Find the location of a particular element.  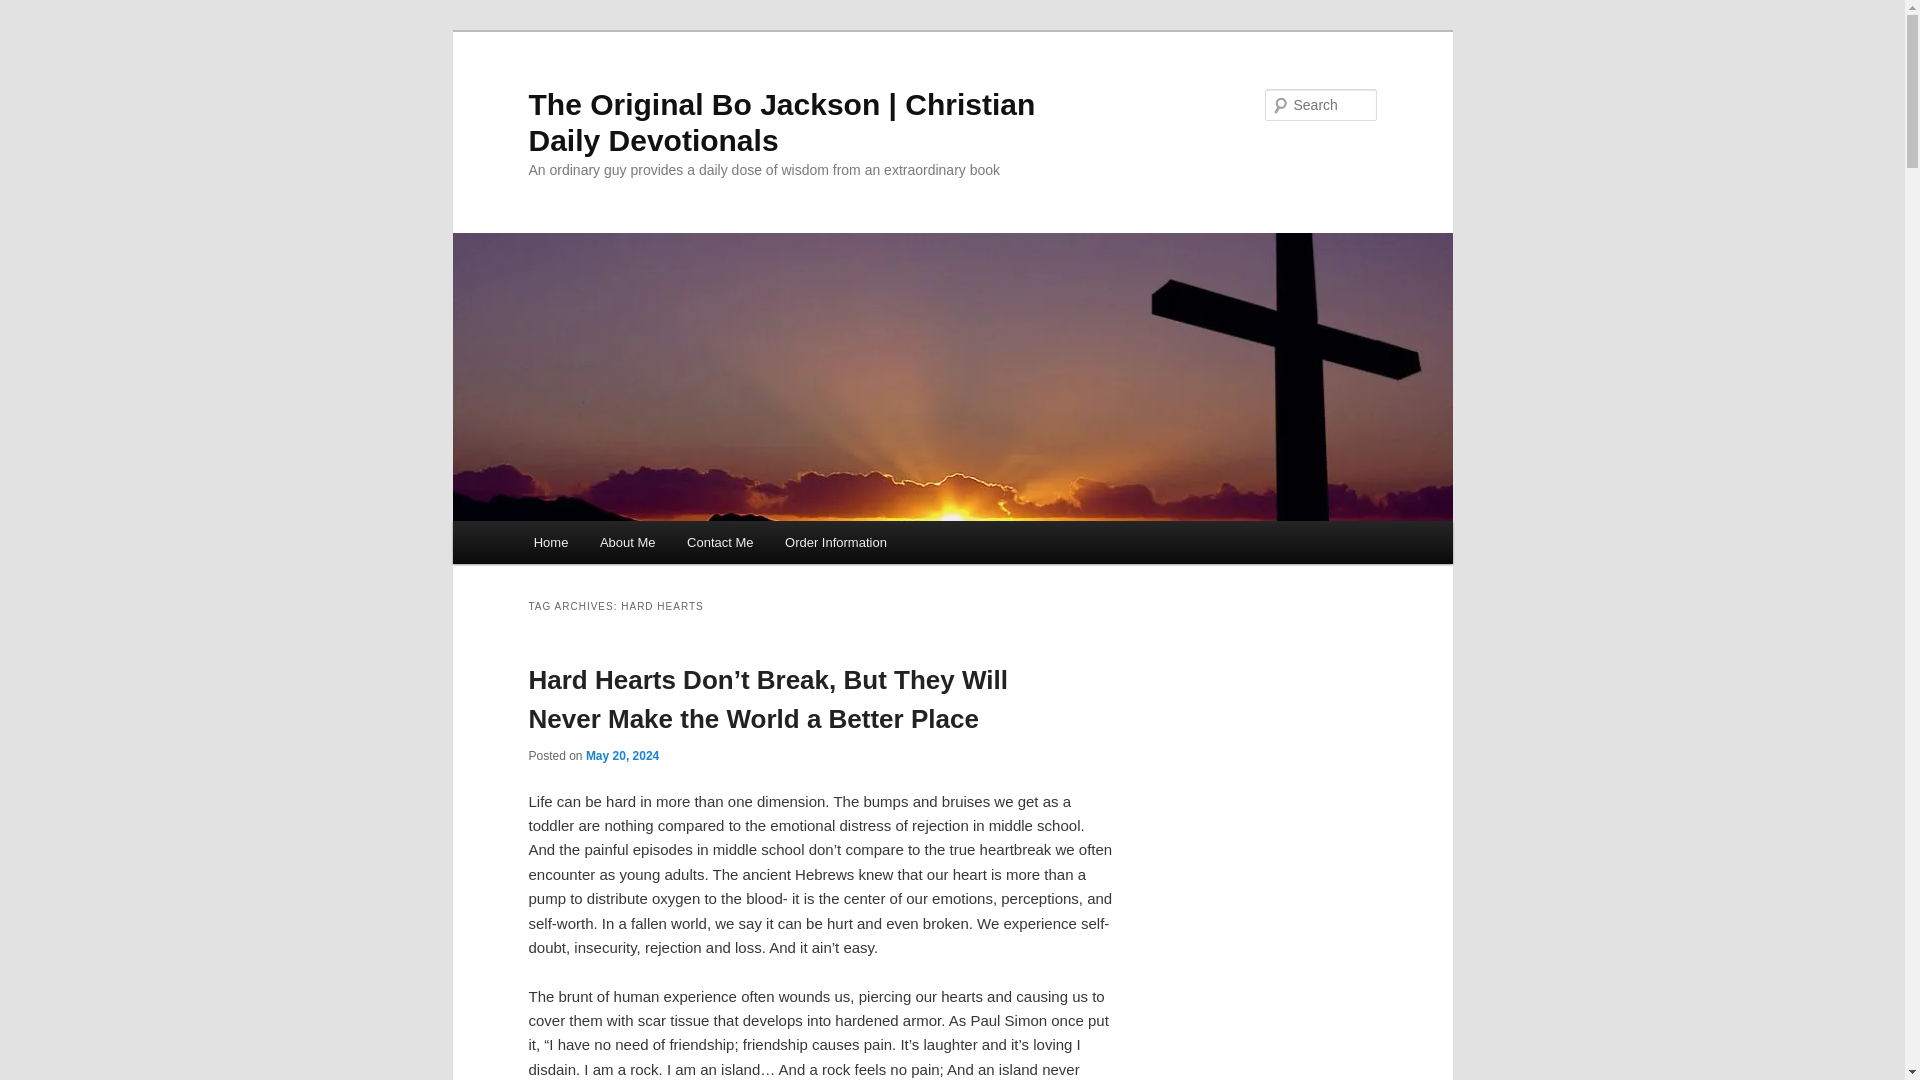

Search is located at coordinates (32, 11).